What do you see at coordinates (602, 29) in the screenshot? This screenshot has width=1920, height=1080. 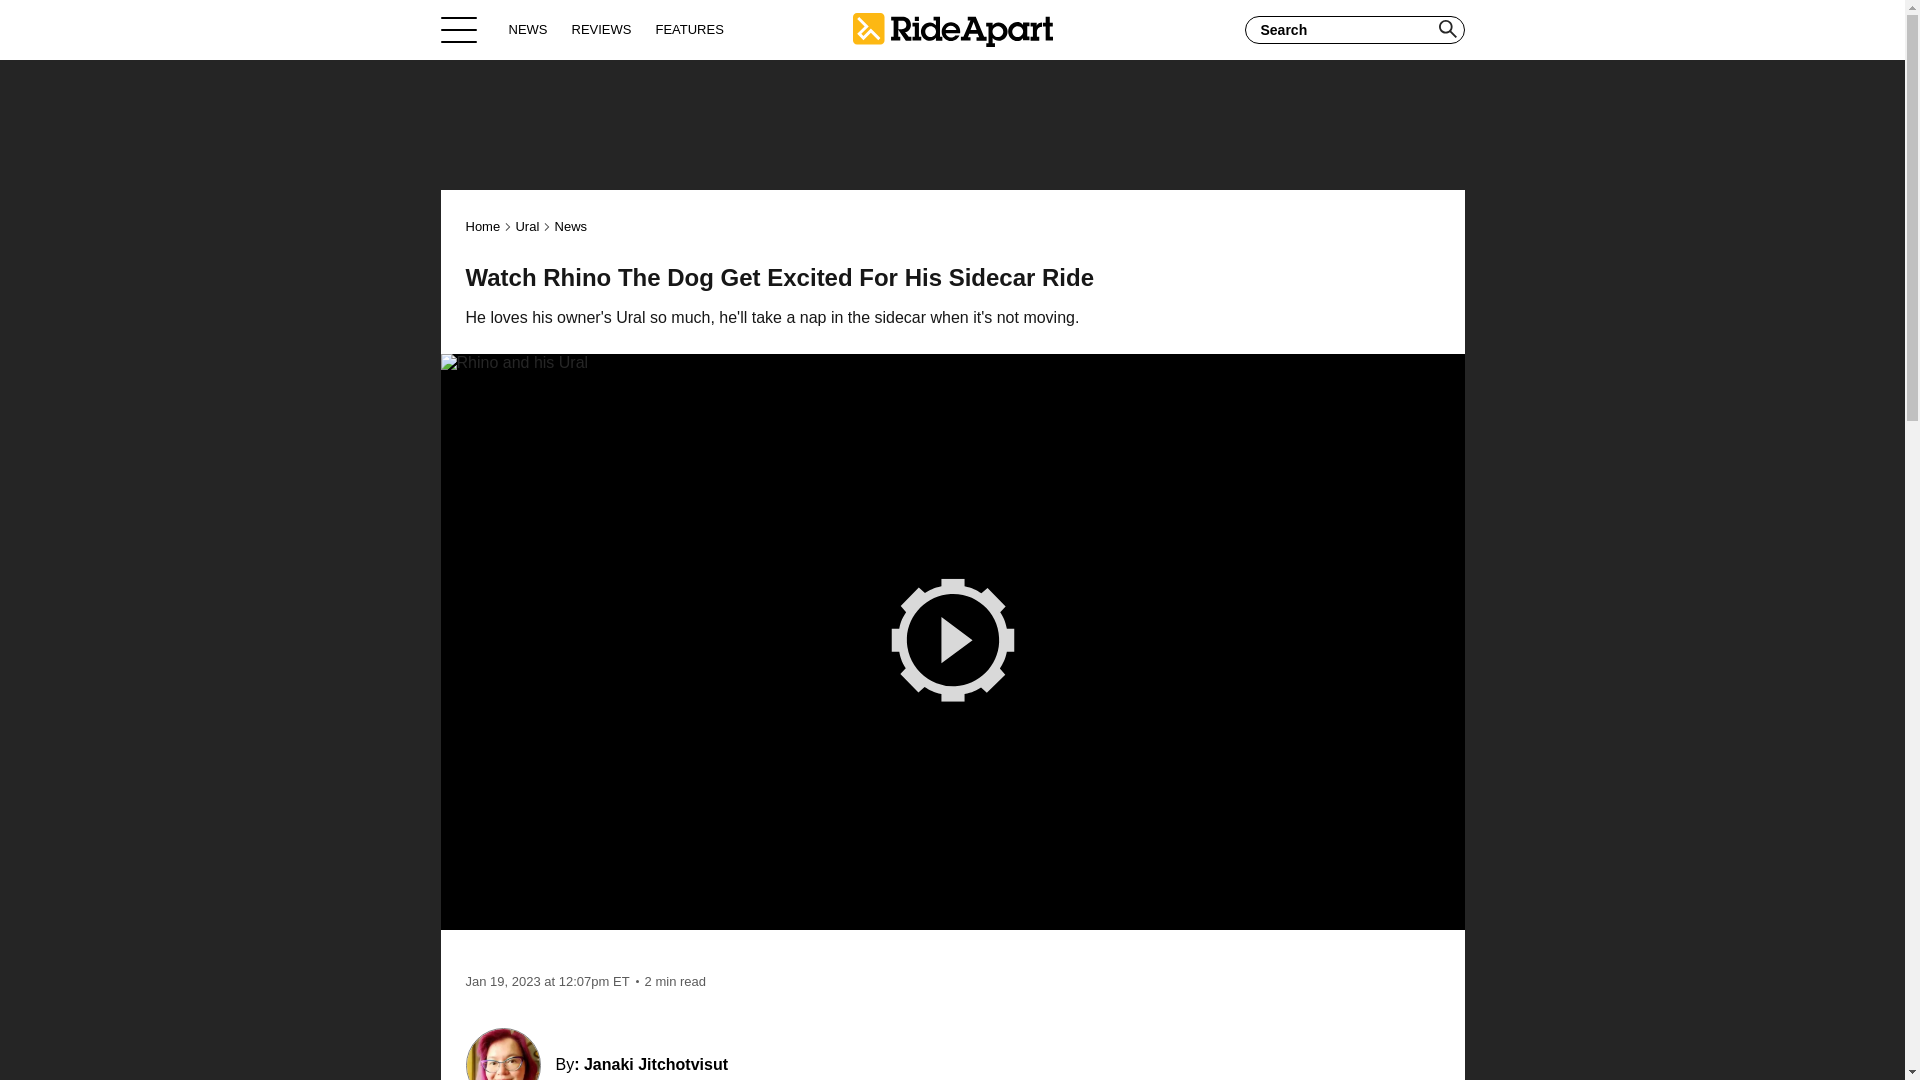 I see `REVIEWS` at bounding box center [602, 29].